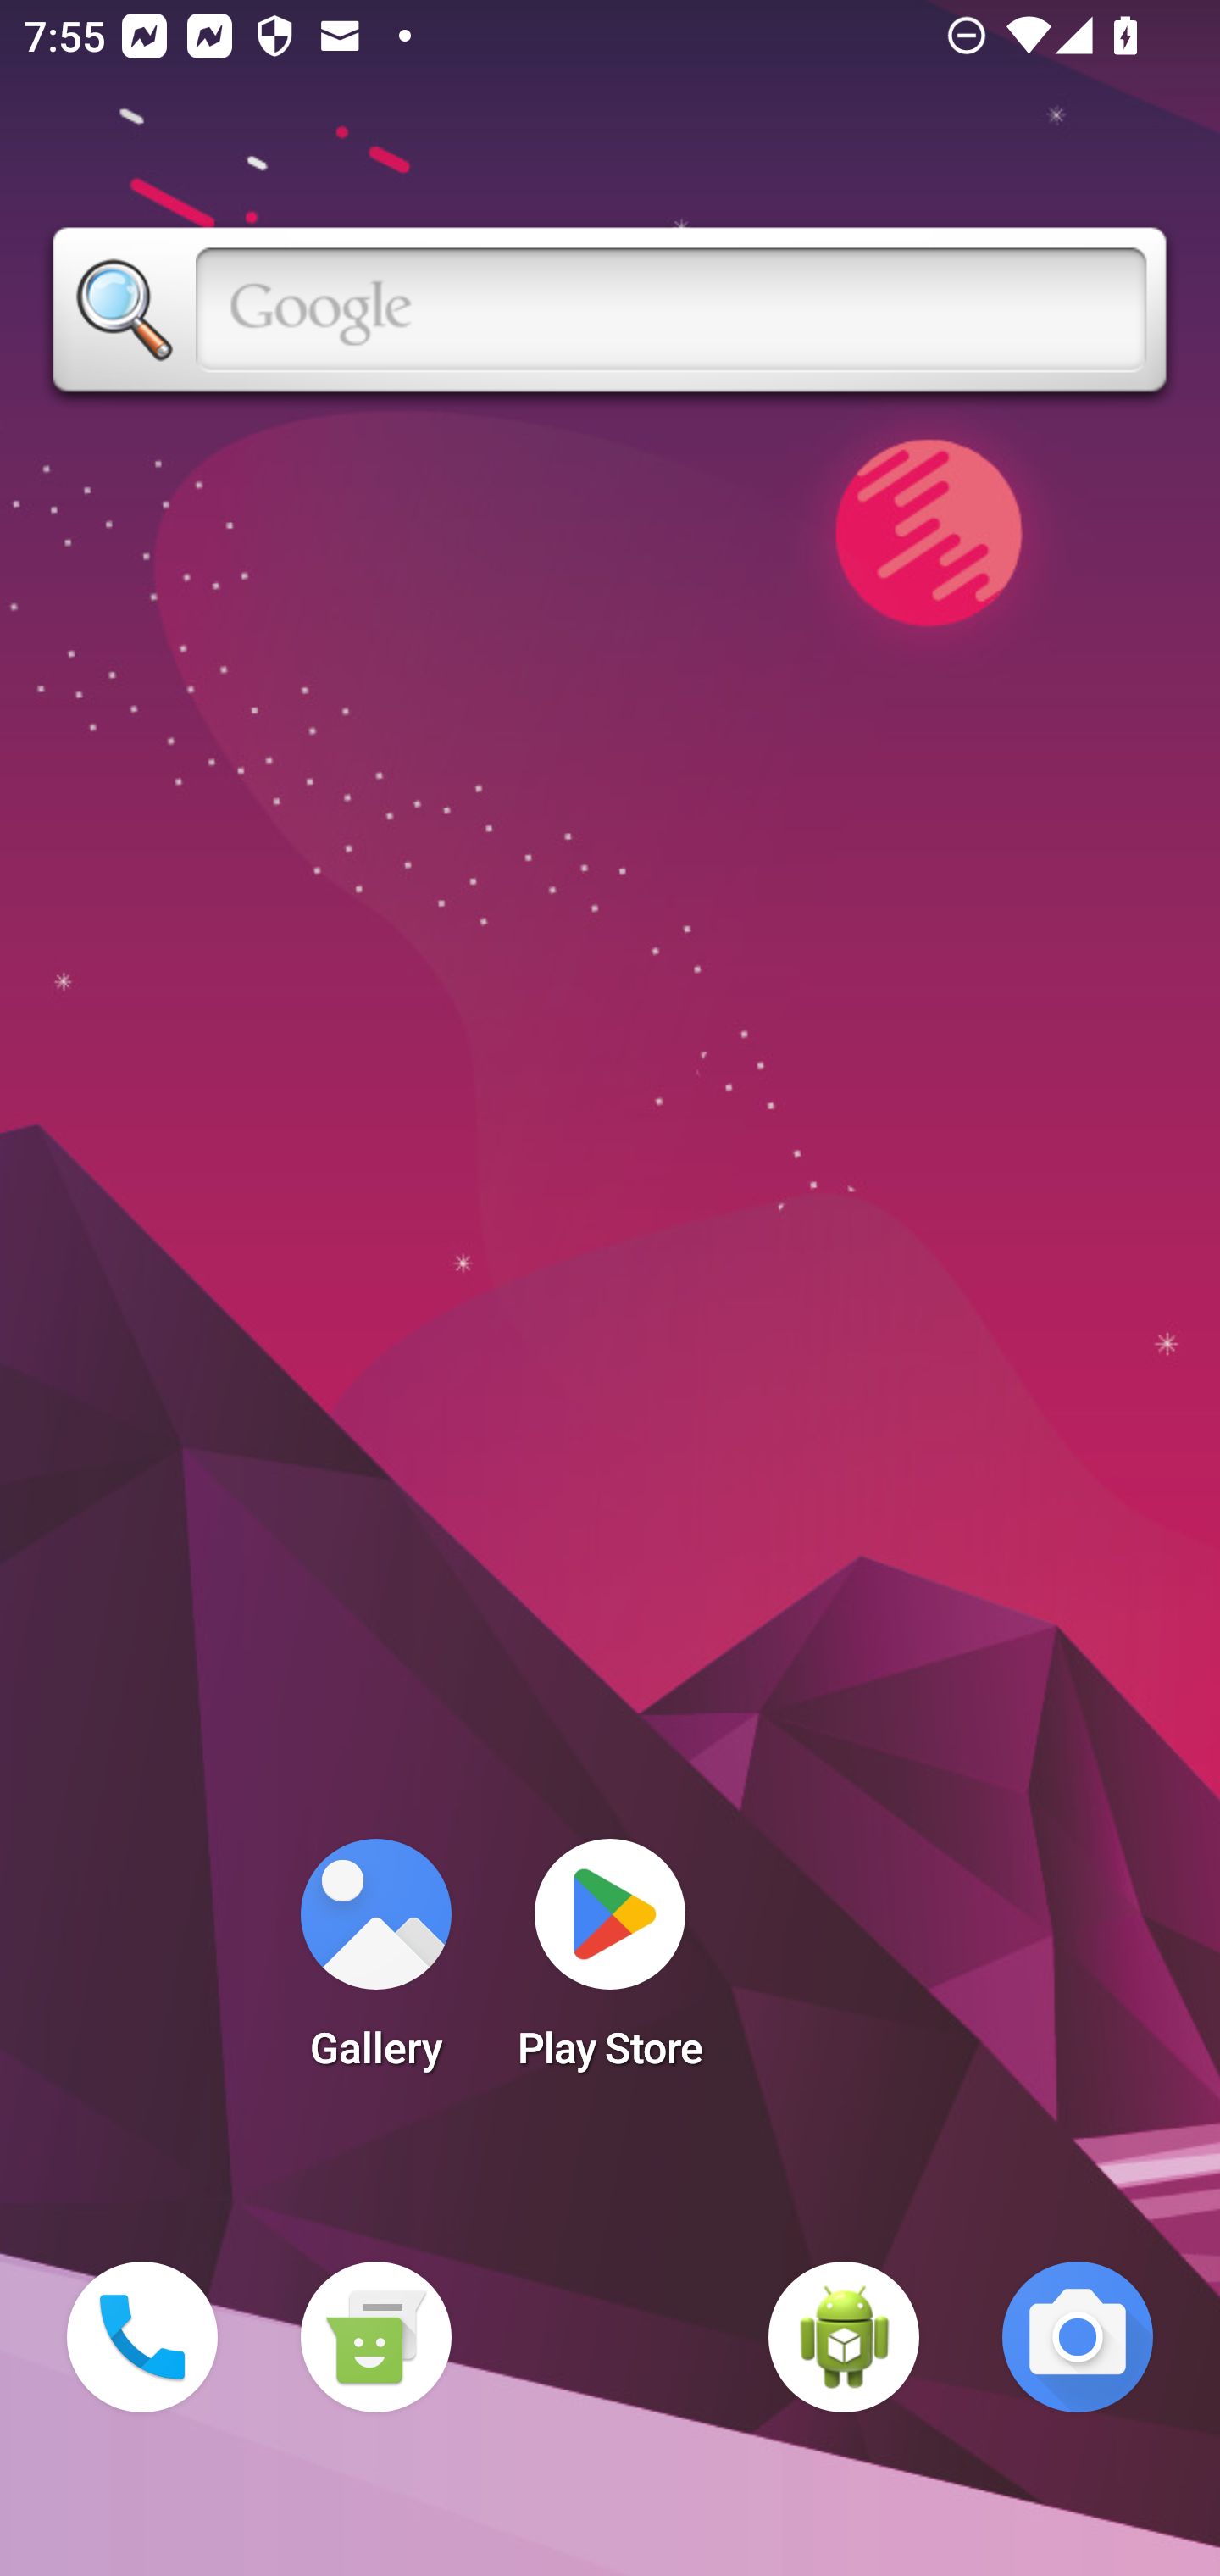 This screenshot has width=1220, height=2576. What do you see at coordinates (1078, 2337) in the screenshot?
I see `Camera` at bounding box center [1078, 2337].